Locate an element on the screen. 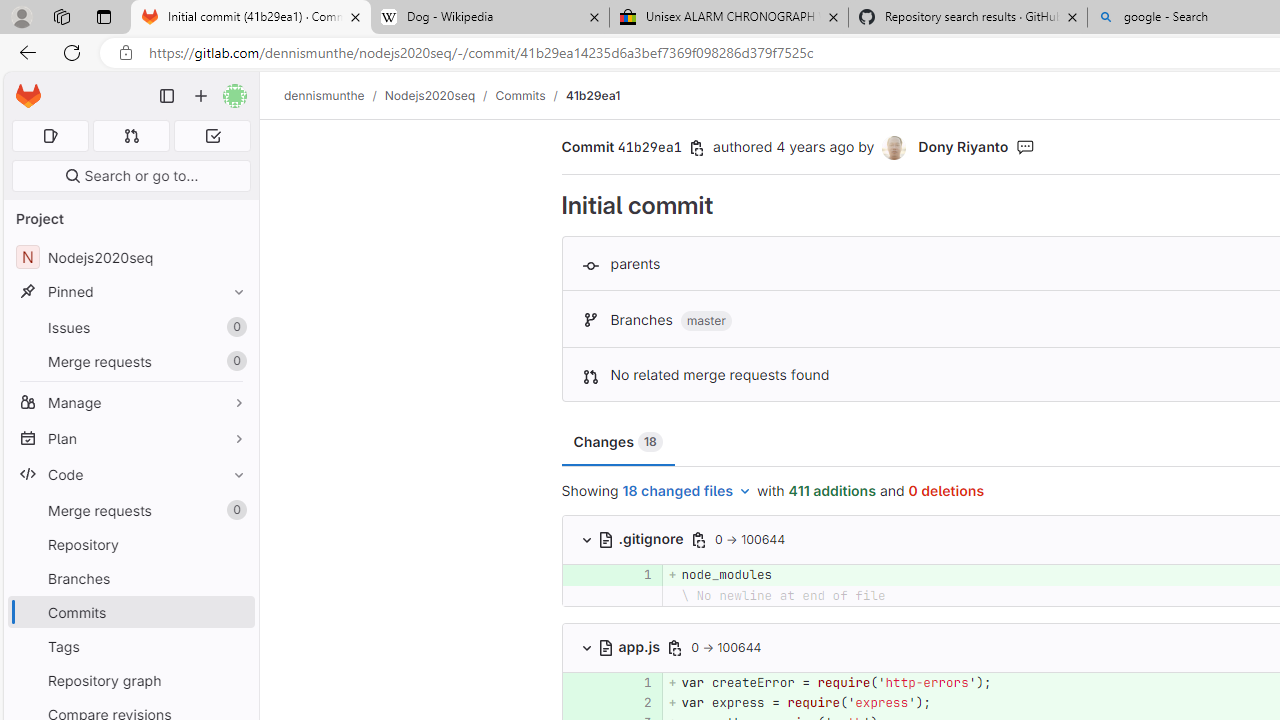  Commits is located at coordinates (130, 612).